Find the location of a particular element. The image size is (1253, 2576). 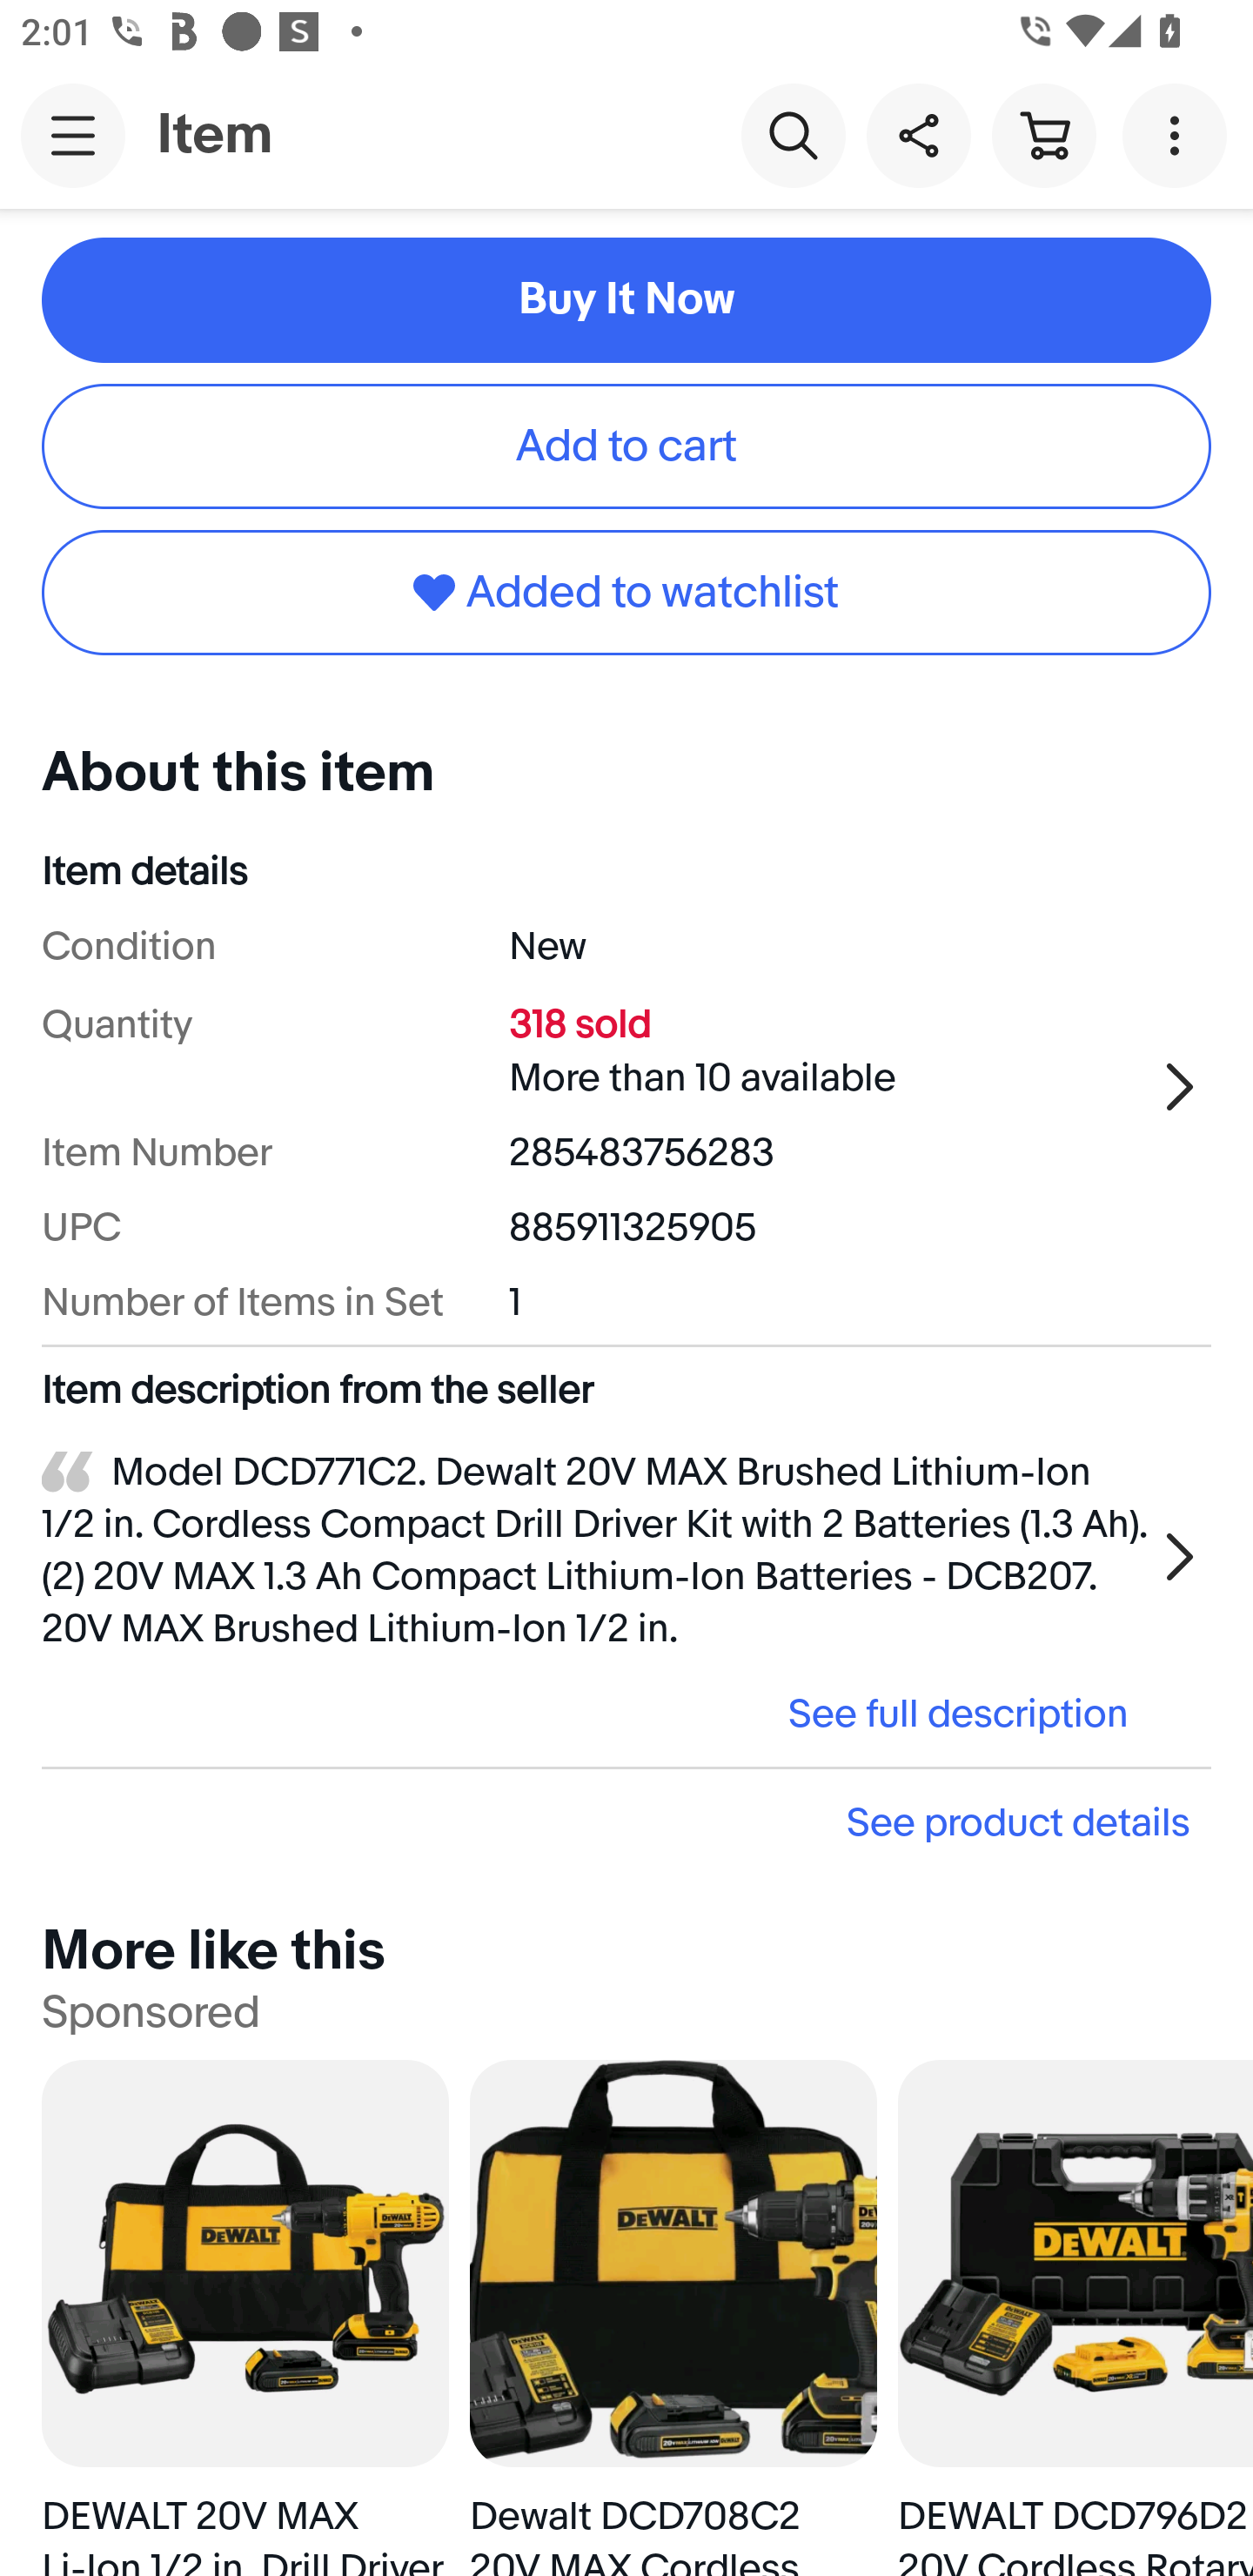

Cart button shopping cart is located at coordinates (1043, 134).